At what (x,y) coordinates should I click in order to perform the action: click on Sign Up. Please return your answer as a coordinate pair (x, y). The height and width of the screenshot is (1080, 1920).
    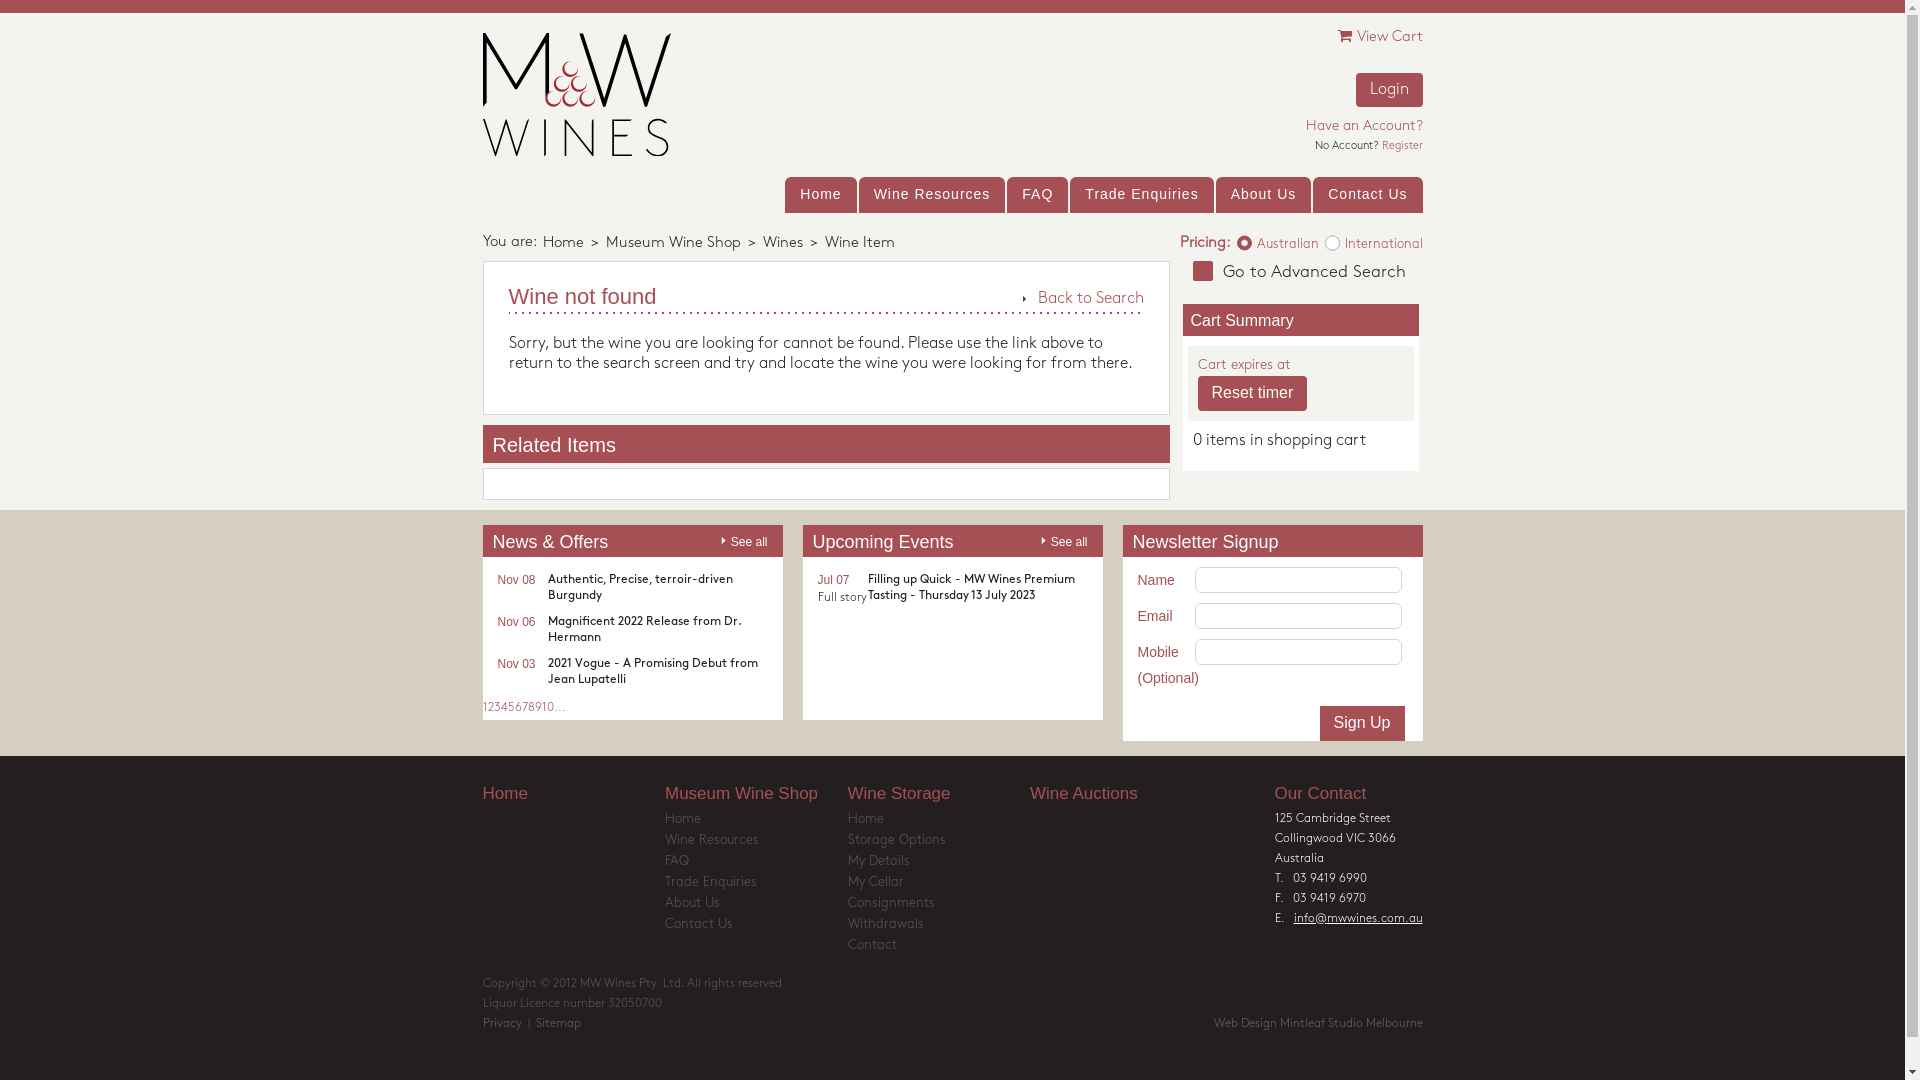
    Looking at the image, I should click on (1362, 723).